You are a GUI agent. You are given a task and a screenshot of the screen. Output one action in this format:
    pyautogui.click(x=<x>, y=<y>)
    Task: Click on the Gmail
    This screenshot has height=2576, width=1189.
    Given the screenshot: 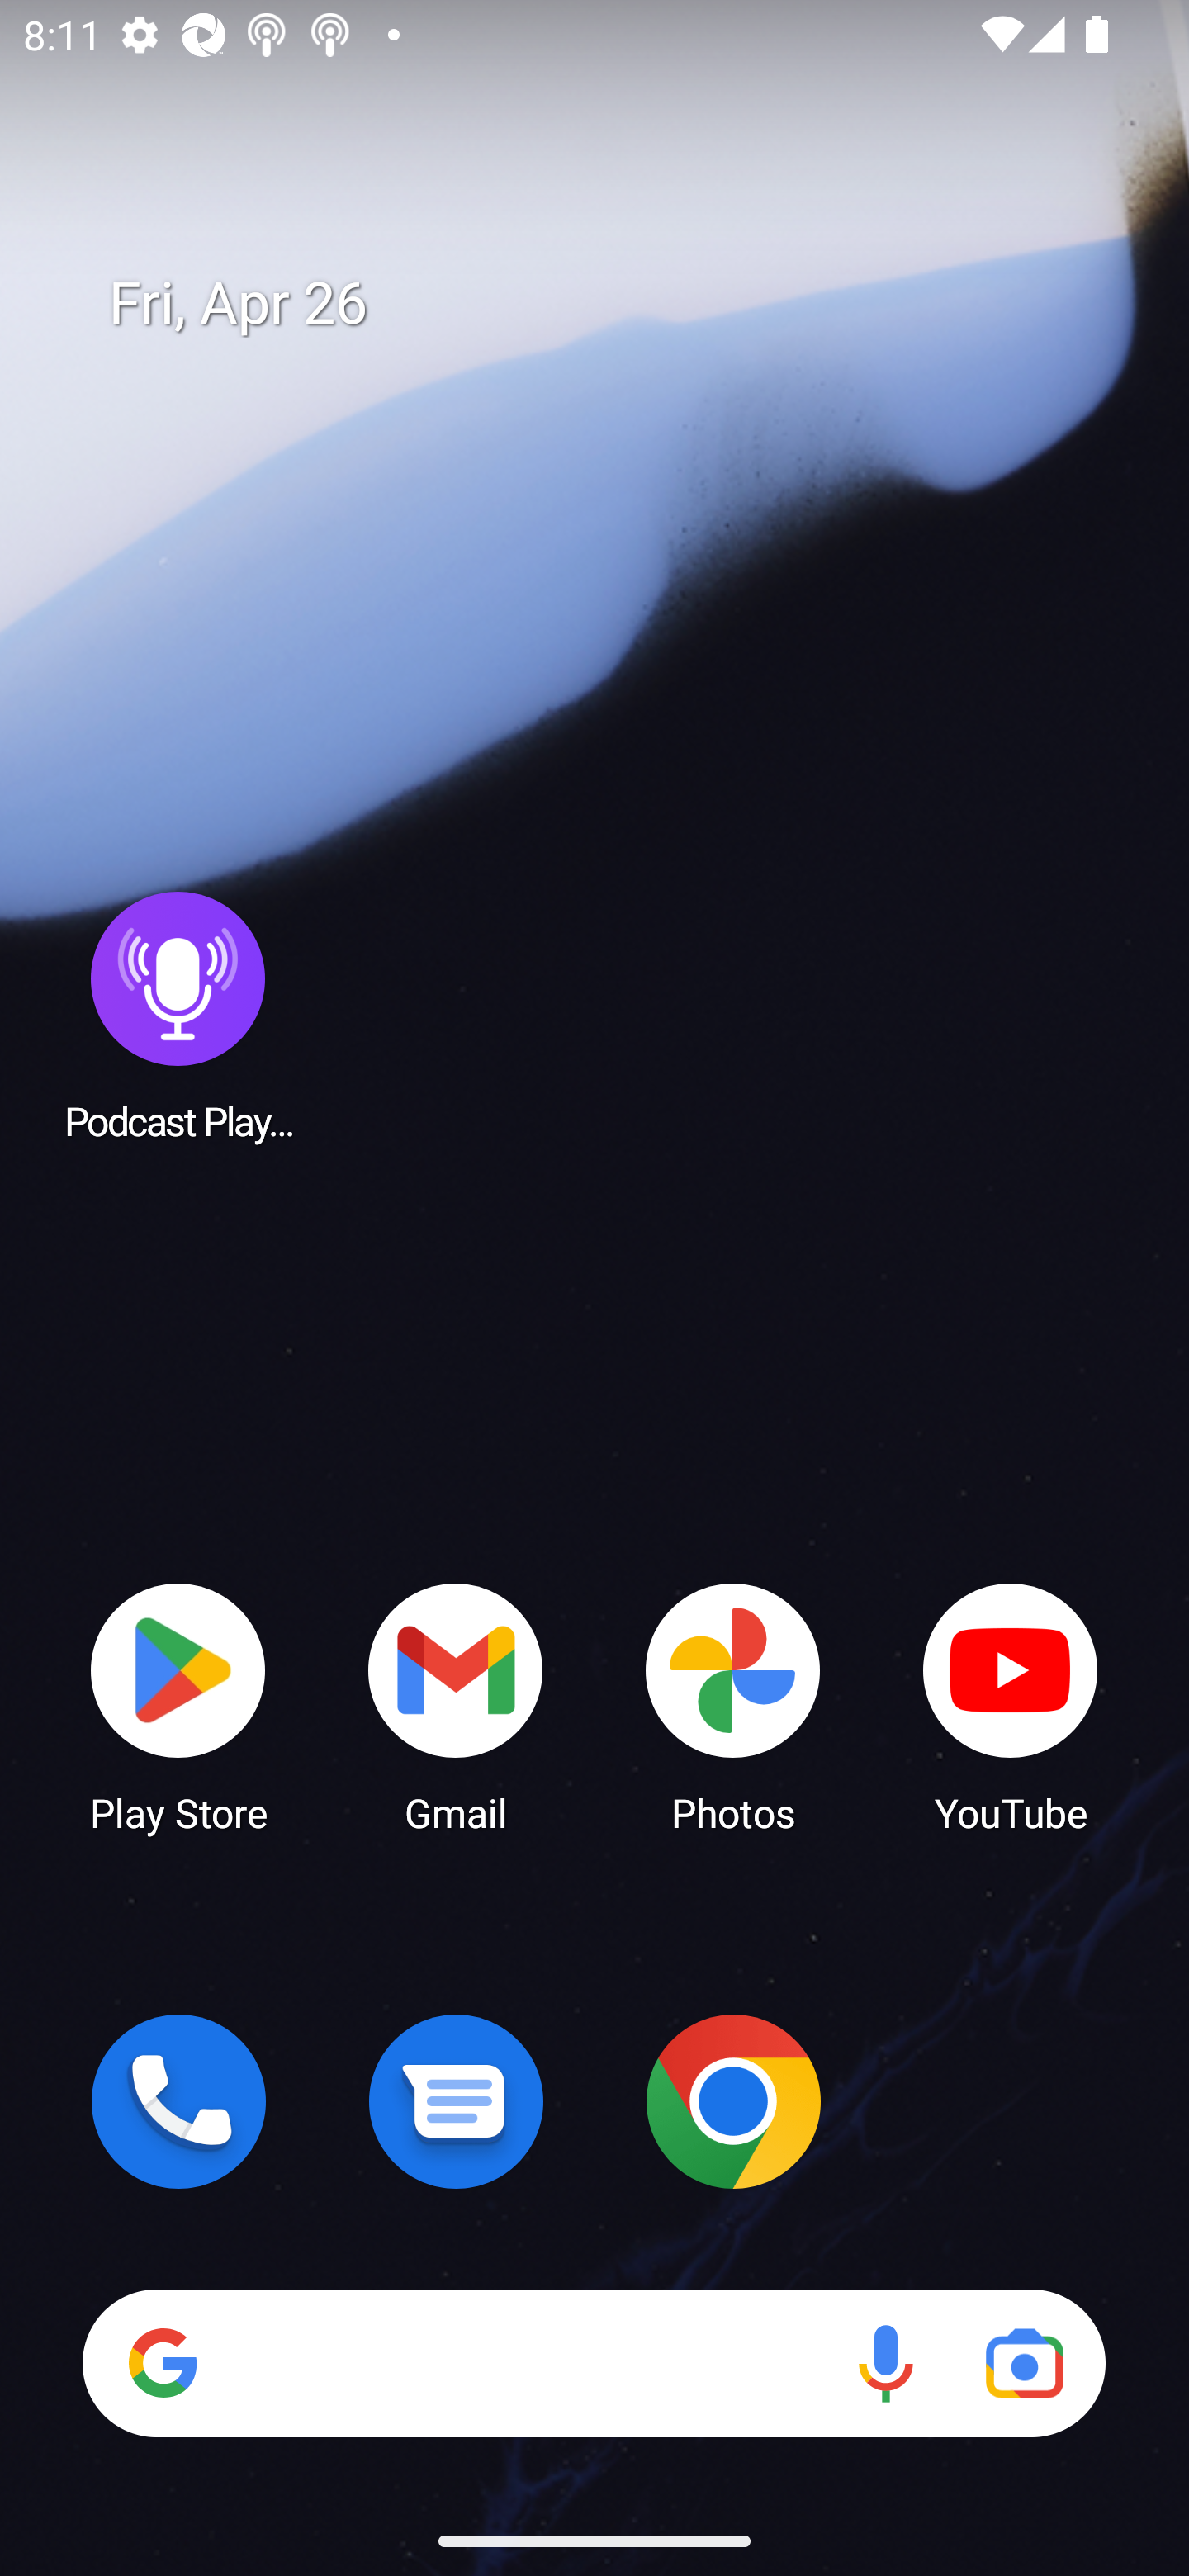 What is the action you would take?
    pyautogui.click(x=456, y=1706)
    